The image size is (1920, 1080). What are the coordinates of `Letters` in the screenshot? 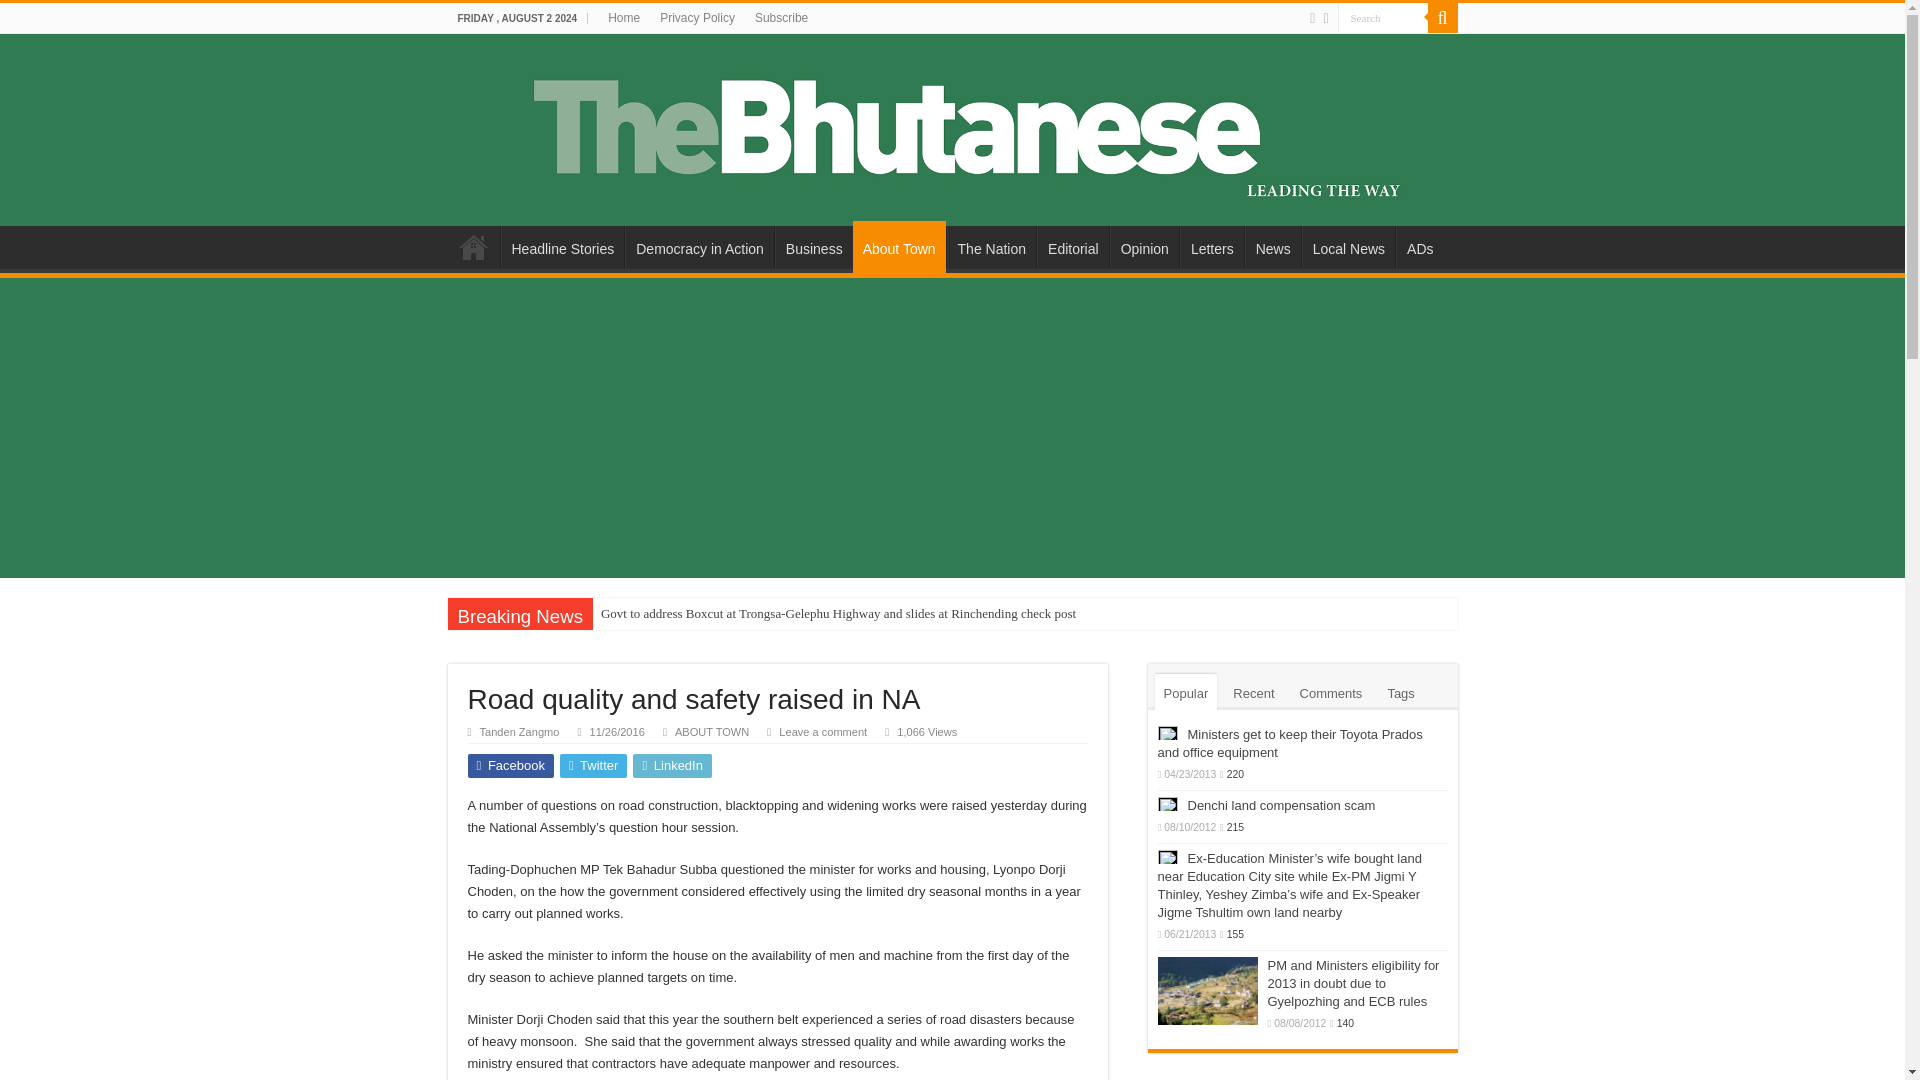 It's located at (1212, 246).